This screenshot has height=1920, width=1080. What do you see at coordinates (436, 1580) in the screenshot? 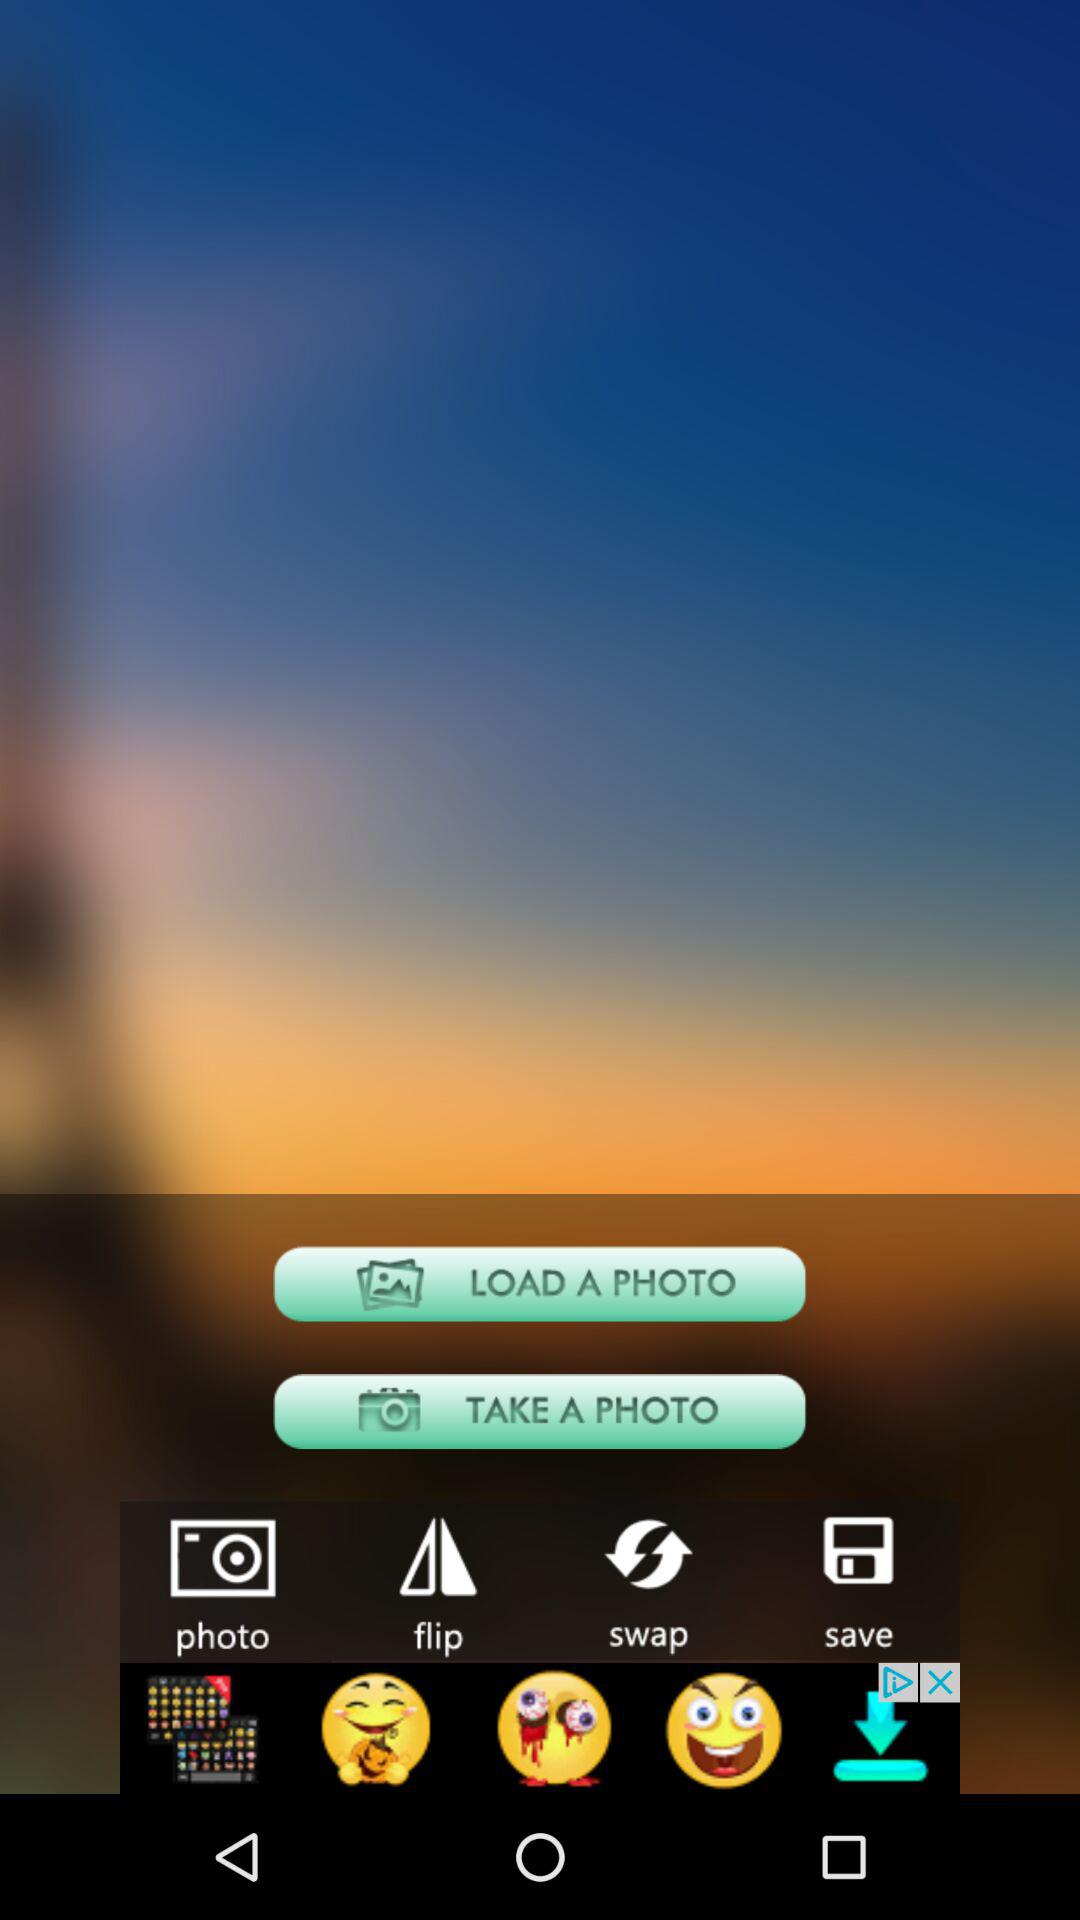
I see `flip image` at bounding box center [436, 1580].